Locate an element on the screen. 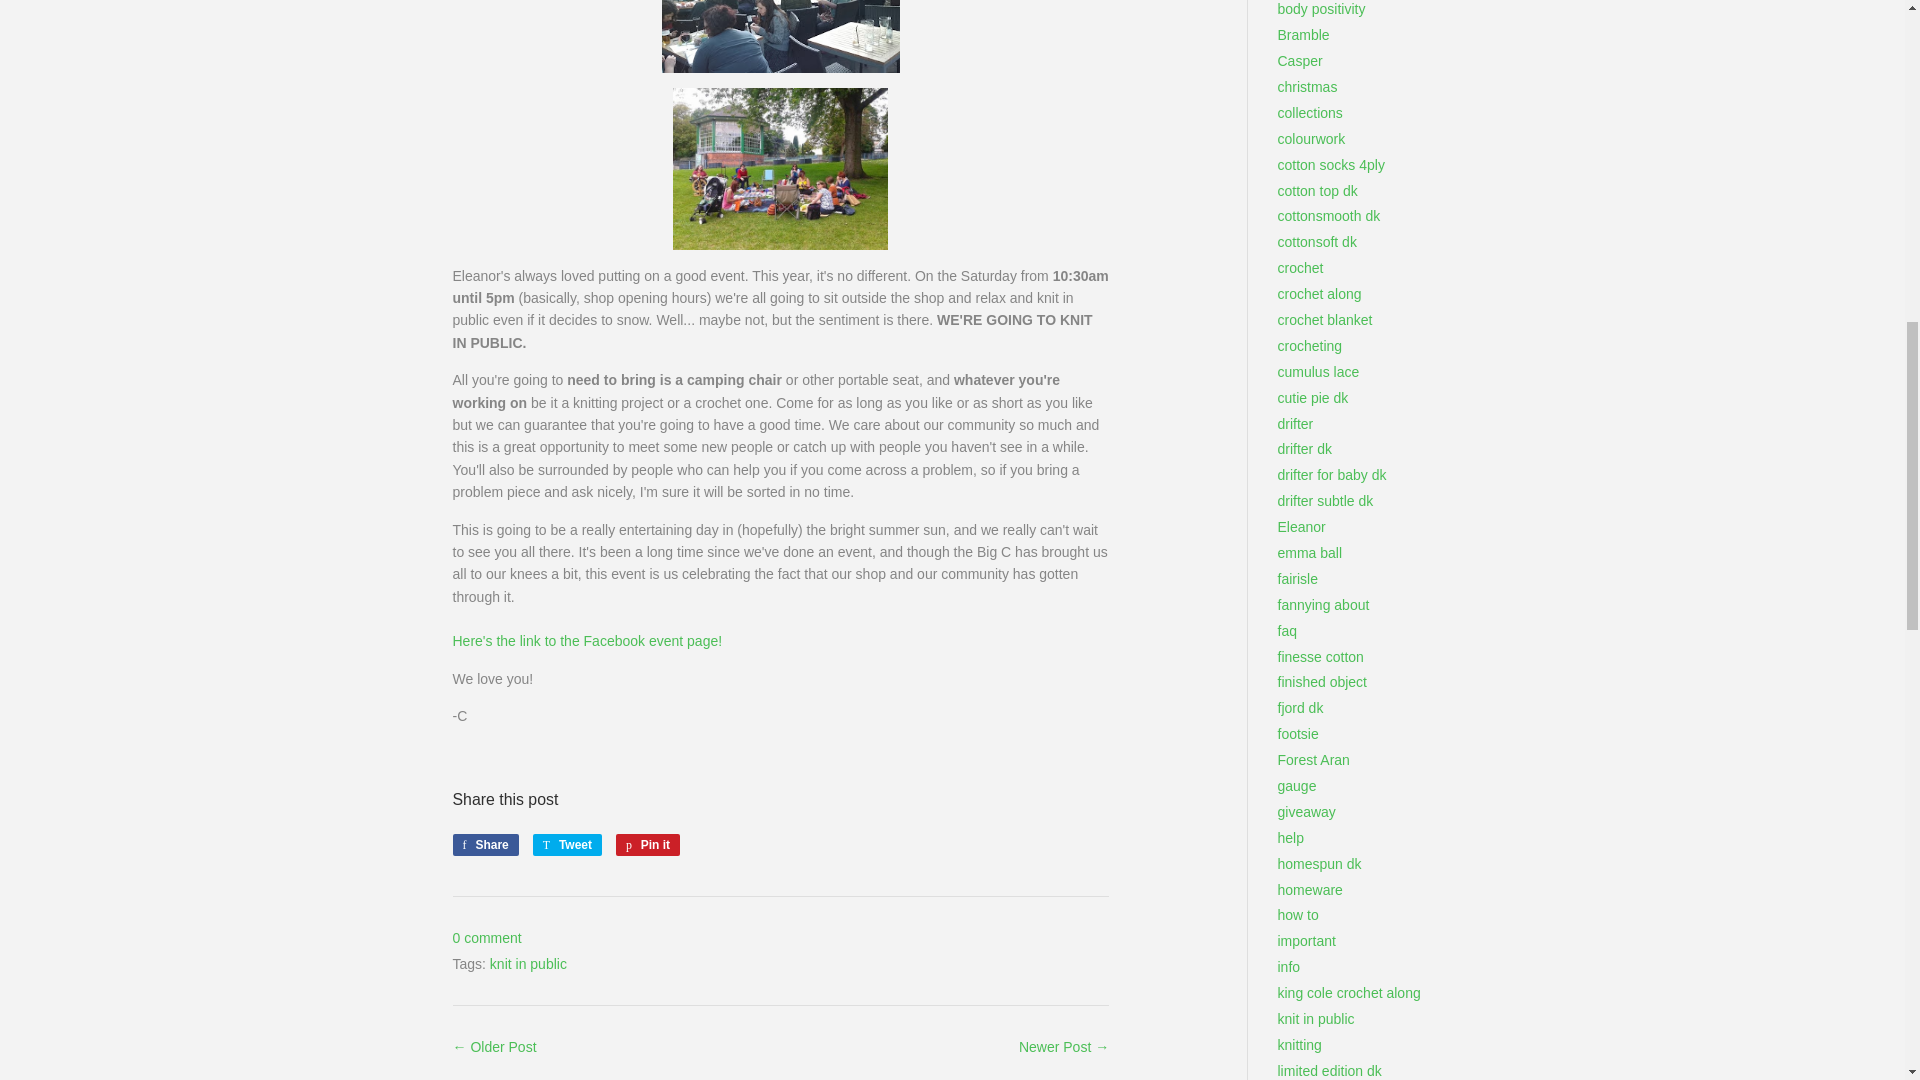 The height and width of the screenshot is (1080, 1920). Show articles tagged christmas is located at coordinates (1308, 86).